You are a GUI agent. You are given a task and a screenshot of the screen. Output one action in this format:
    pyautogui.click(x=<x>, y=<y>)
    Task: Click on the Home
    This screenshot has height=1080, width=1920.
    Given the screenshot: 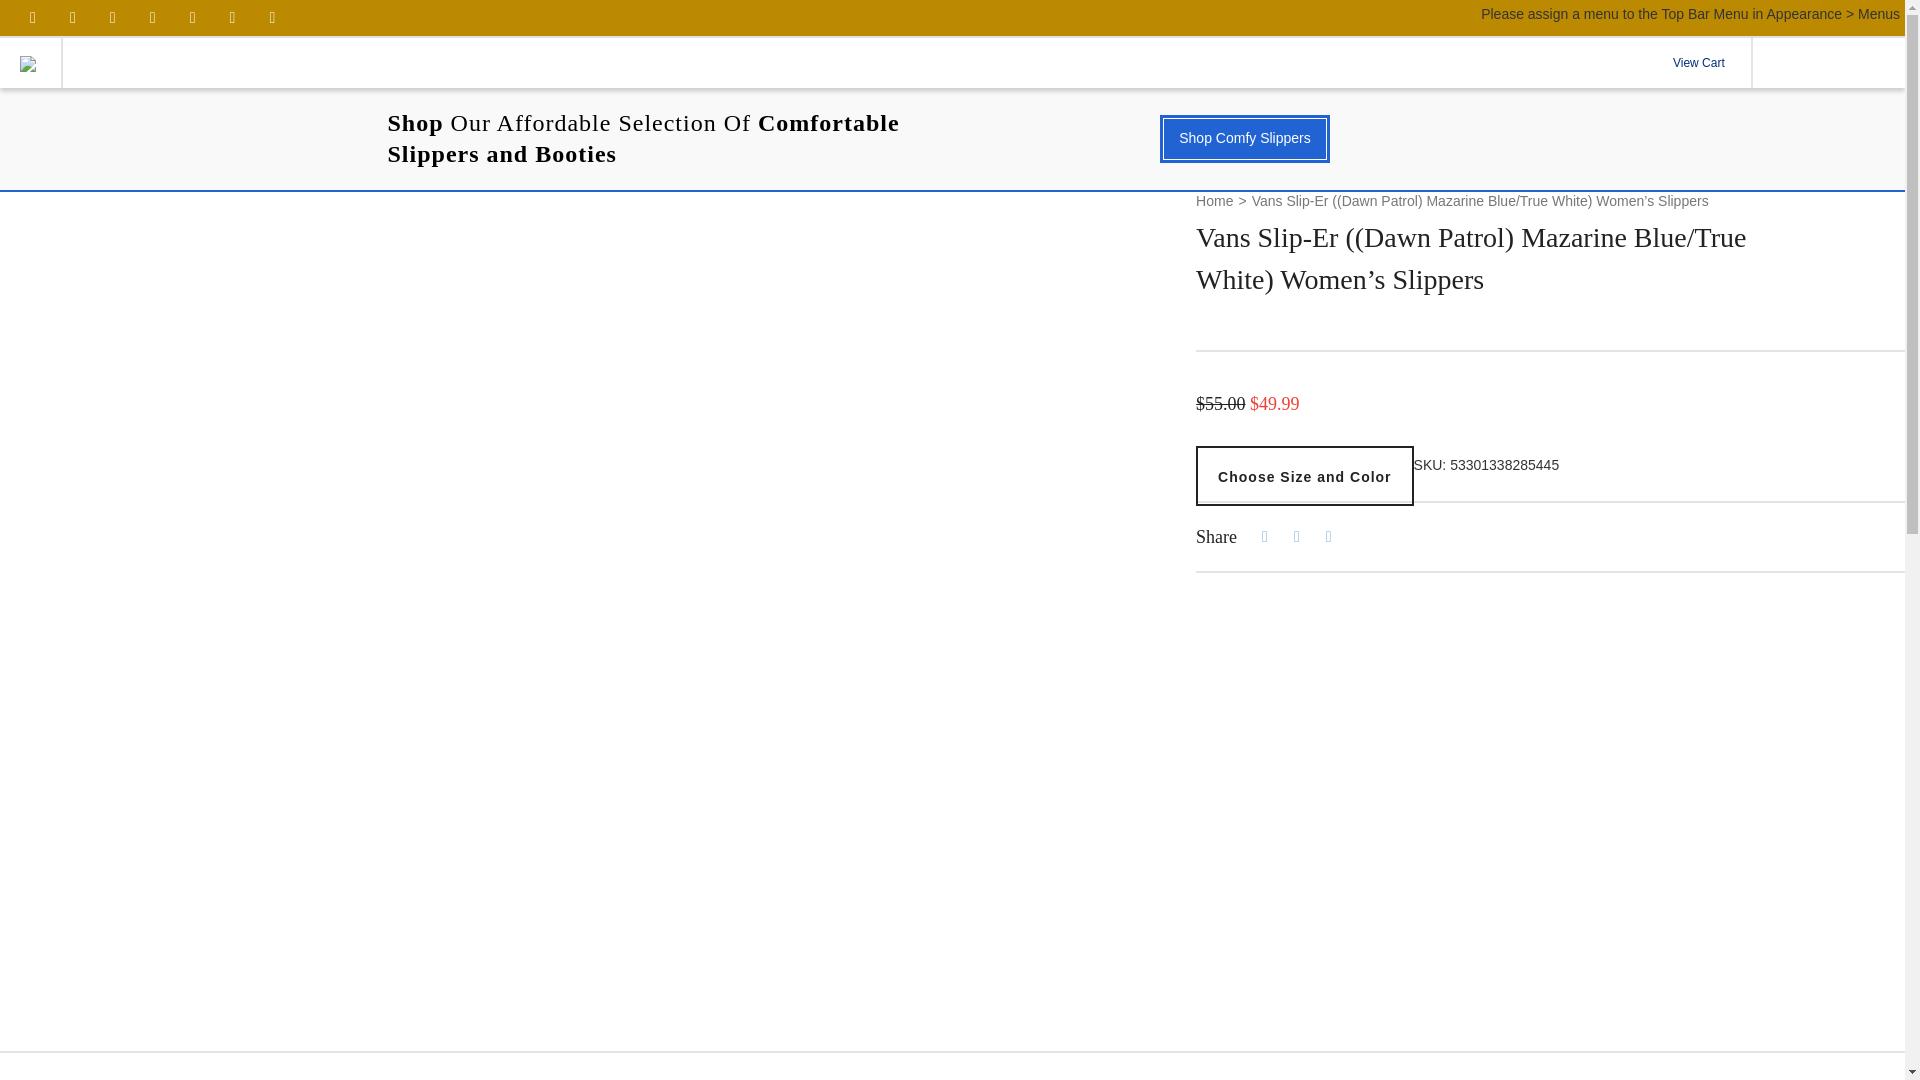 What is the action you would take?
    pyautogui.click(x=1214, y=202)
    